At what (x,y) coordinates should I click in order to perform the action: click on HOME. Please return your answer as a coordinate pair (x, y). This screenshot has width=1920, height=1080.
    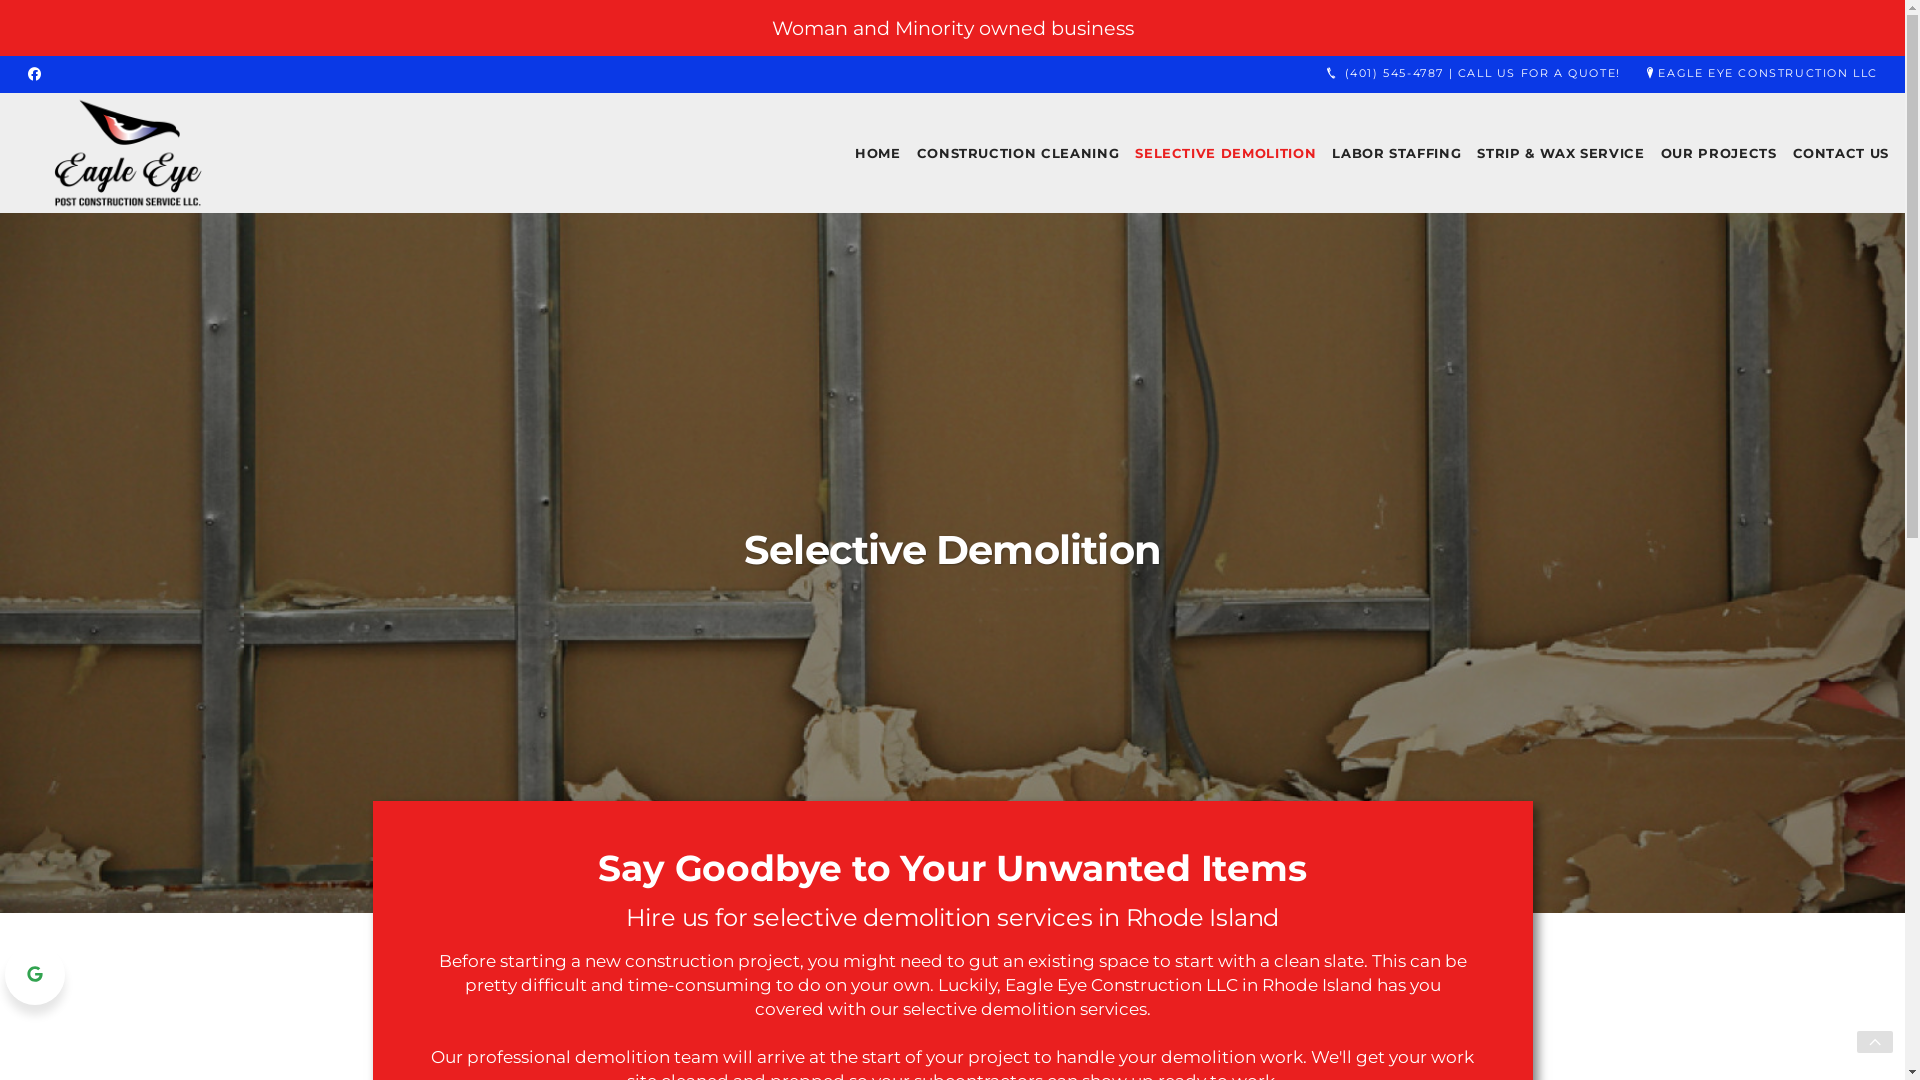
    Looking at the image, I should click on (878, 153).